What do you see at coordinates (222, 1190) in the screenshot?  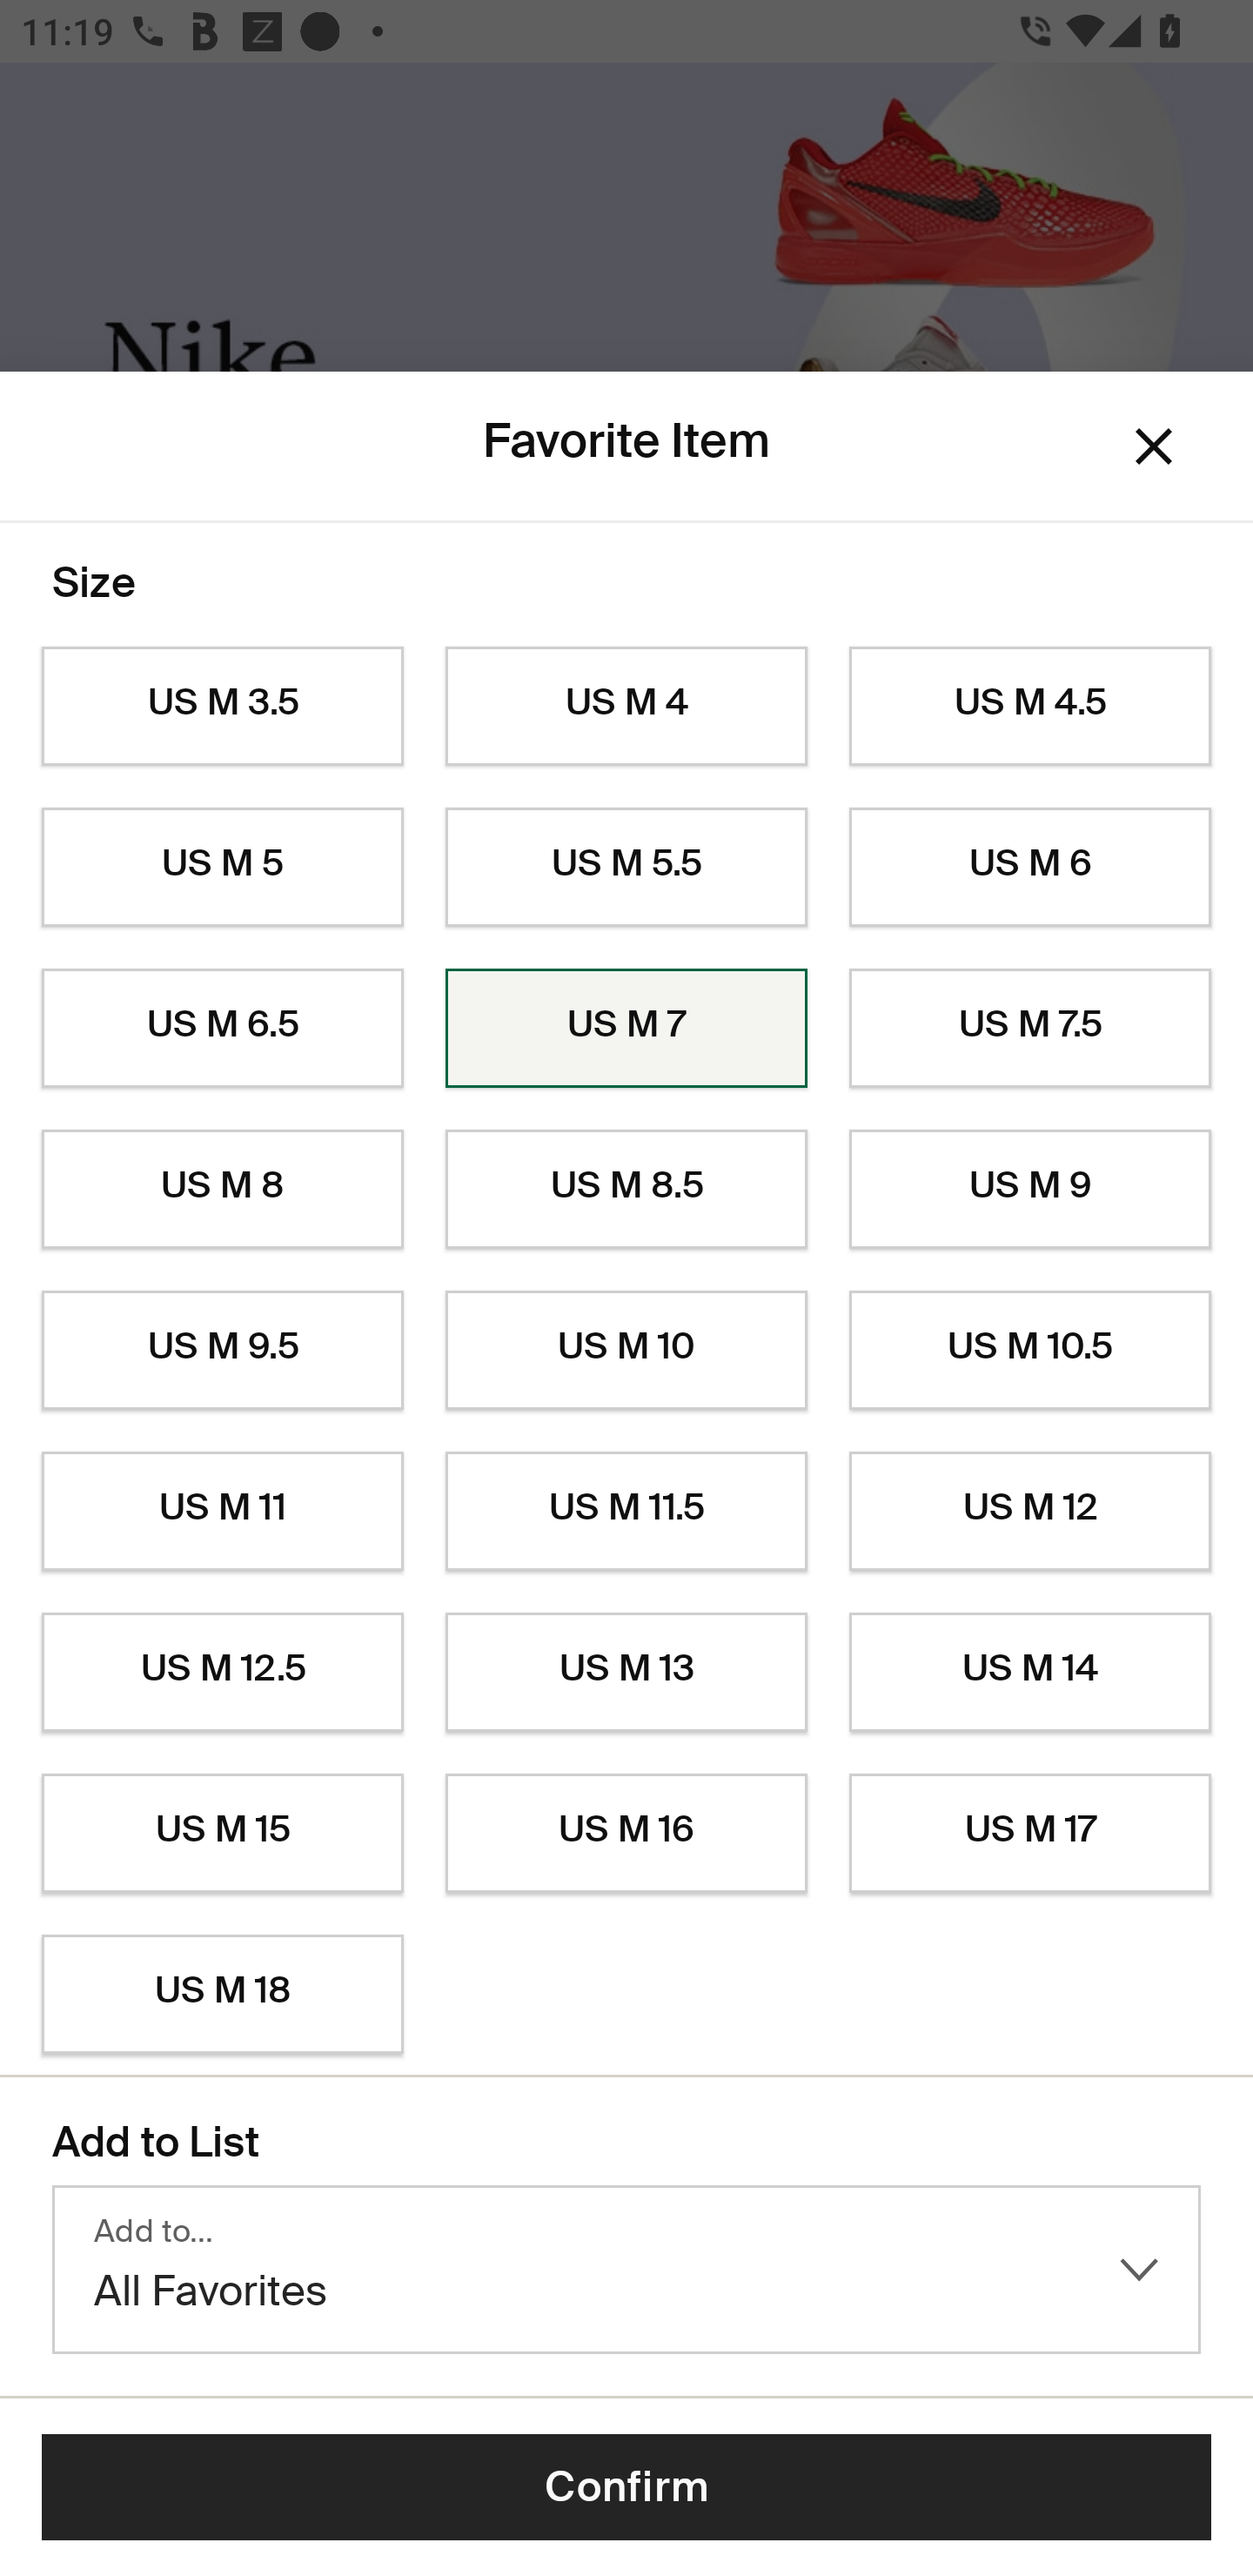 I see `US M 8` at bounding box center [222, 1190].